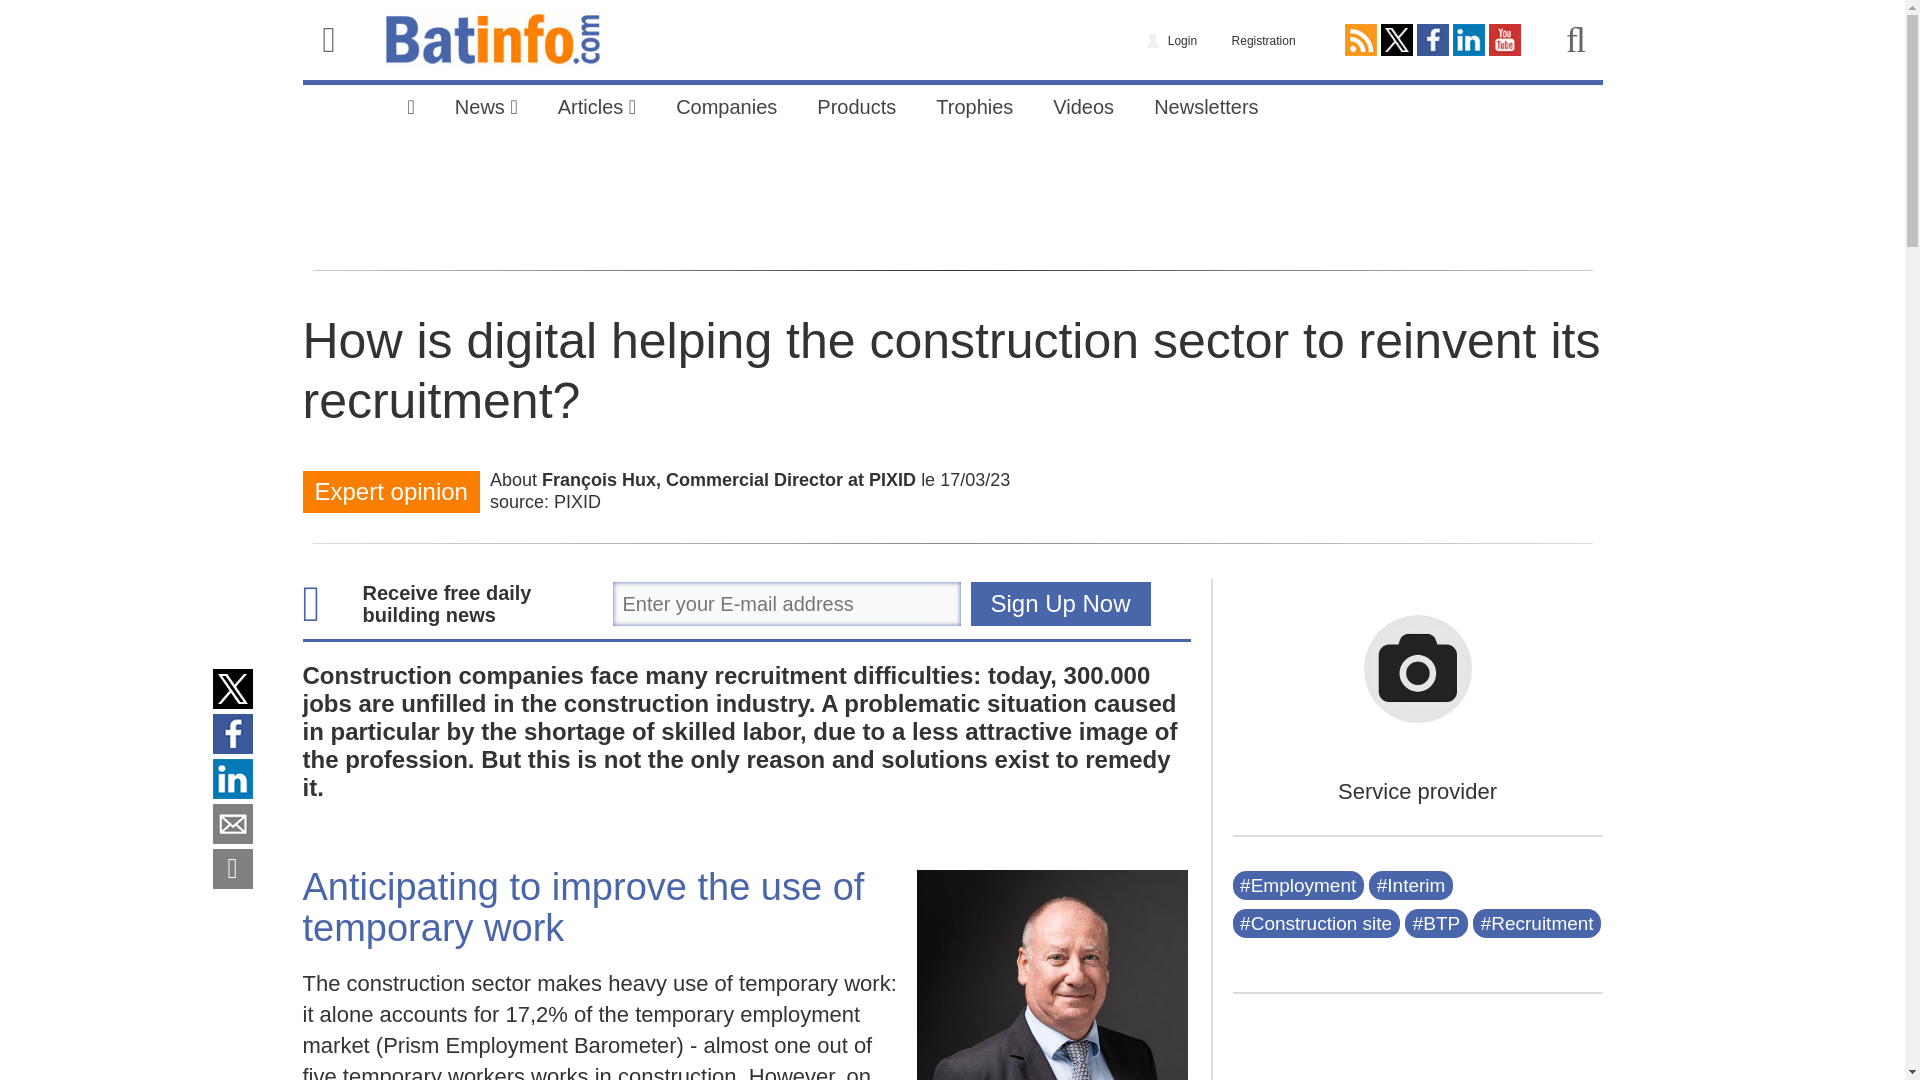 This screenshot has height=1080, width=1920. I want to click on Companies, so click(726, 104).